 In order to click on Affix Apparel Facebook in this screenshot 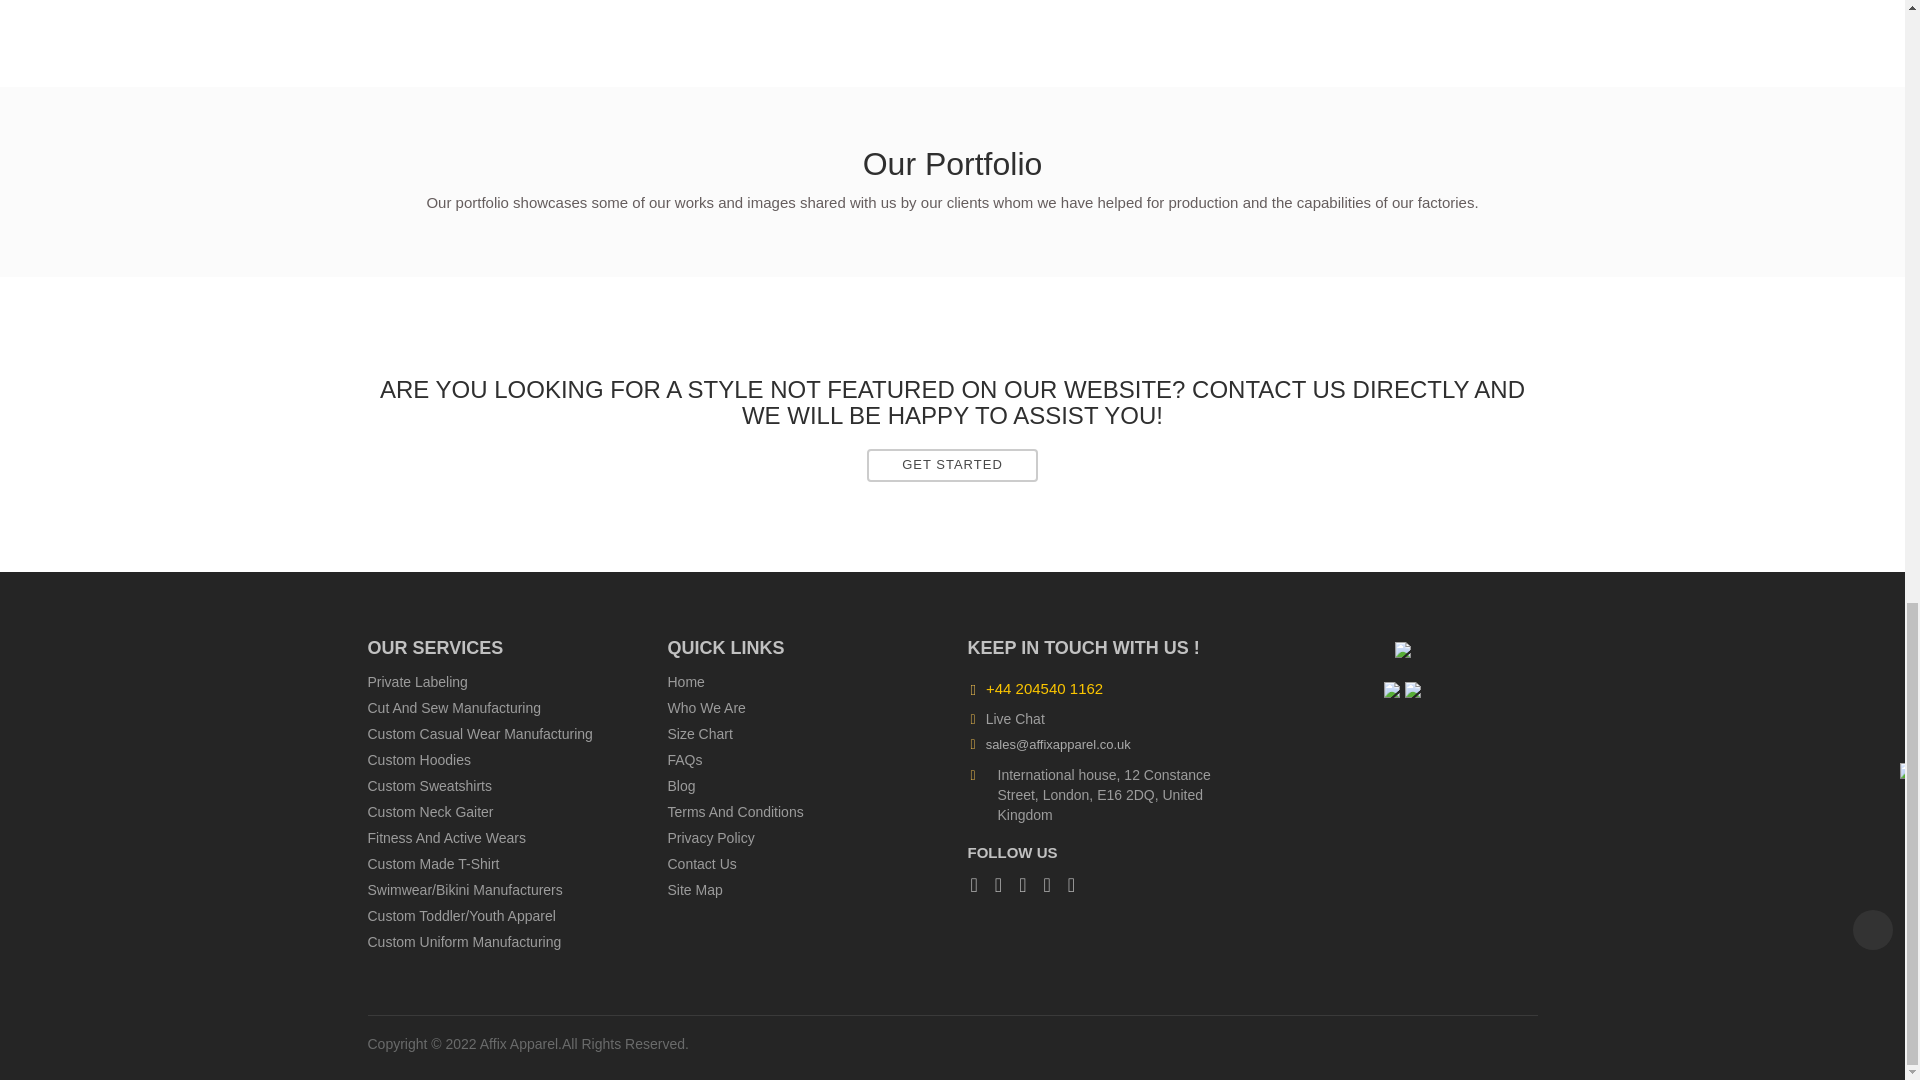, I will do `click(980, 884)`.